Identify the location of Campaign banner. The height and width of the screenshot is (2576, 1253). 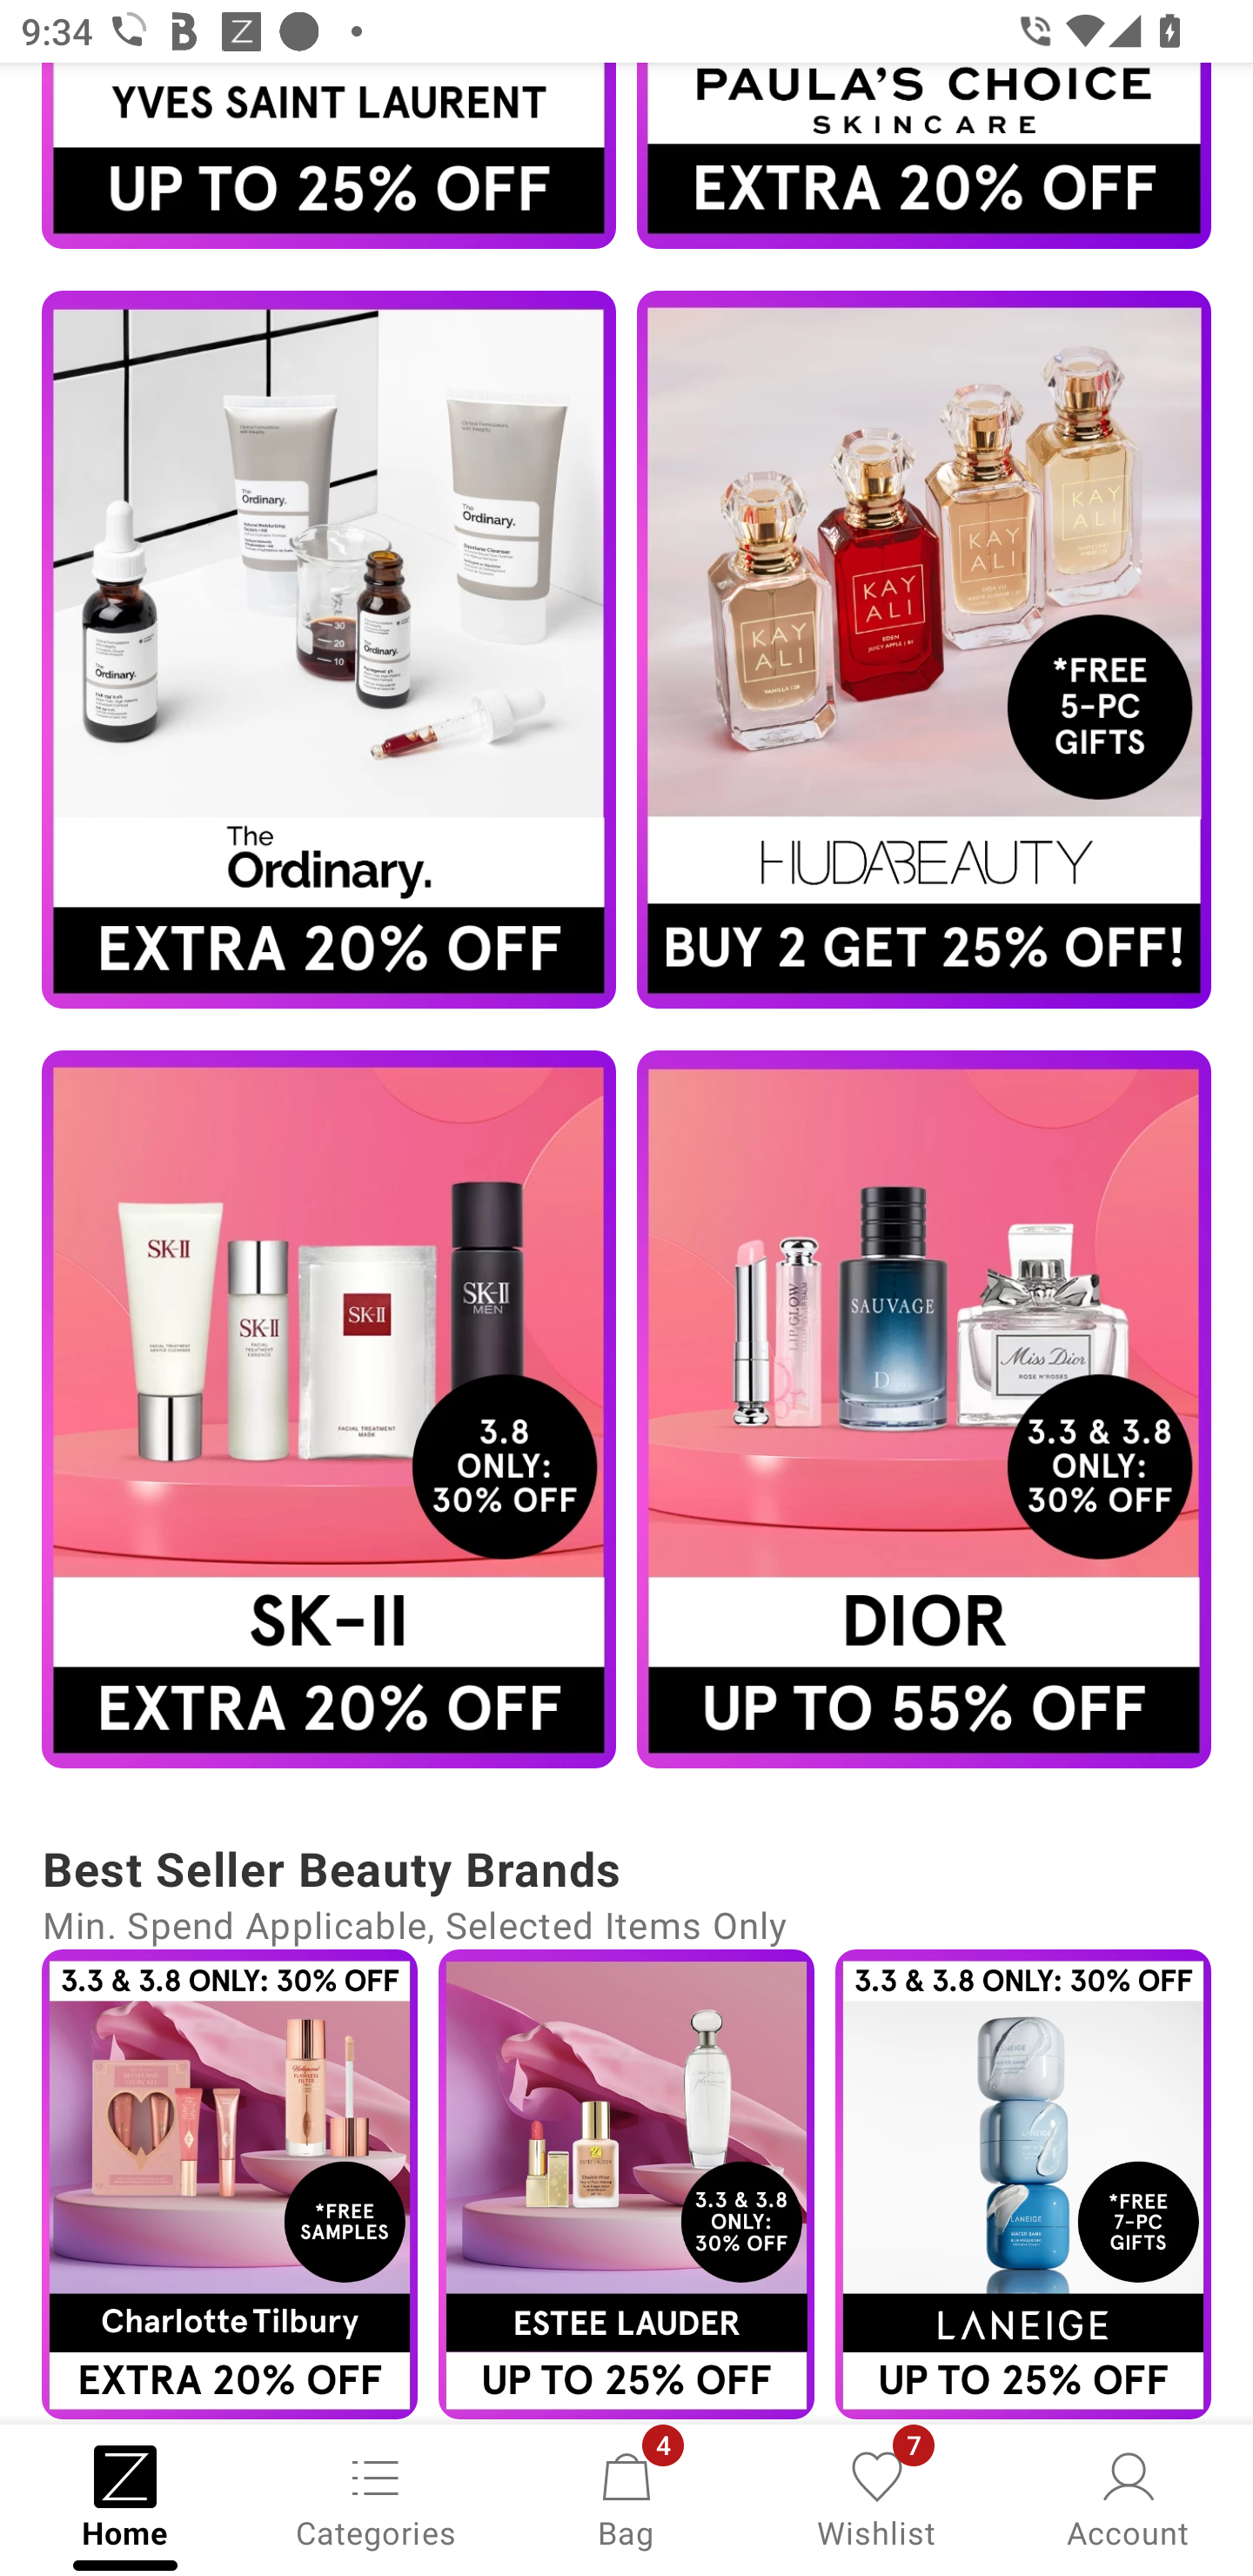
(229, 2184).